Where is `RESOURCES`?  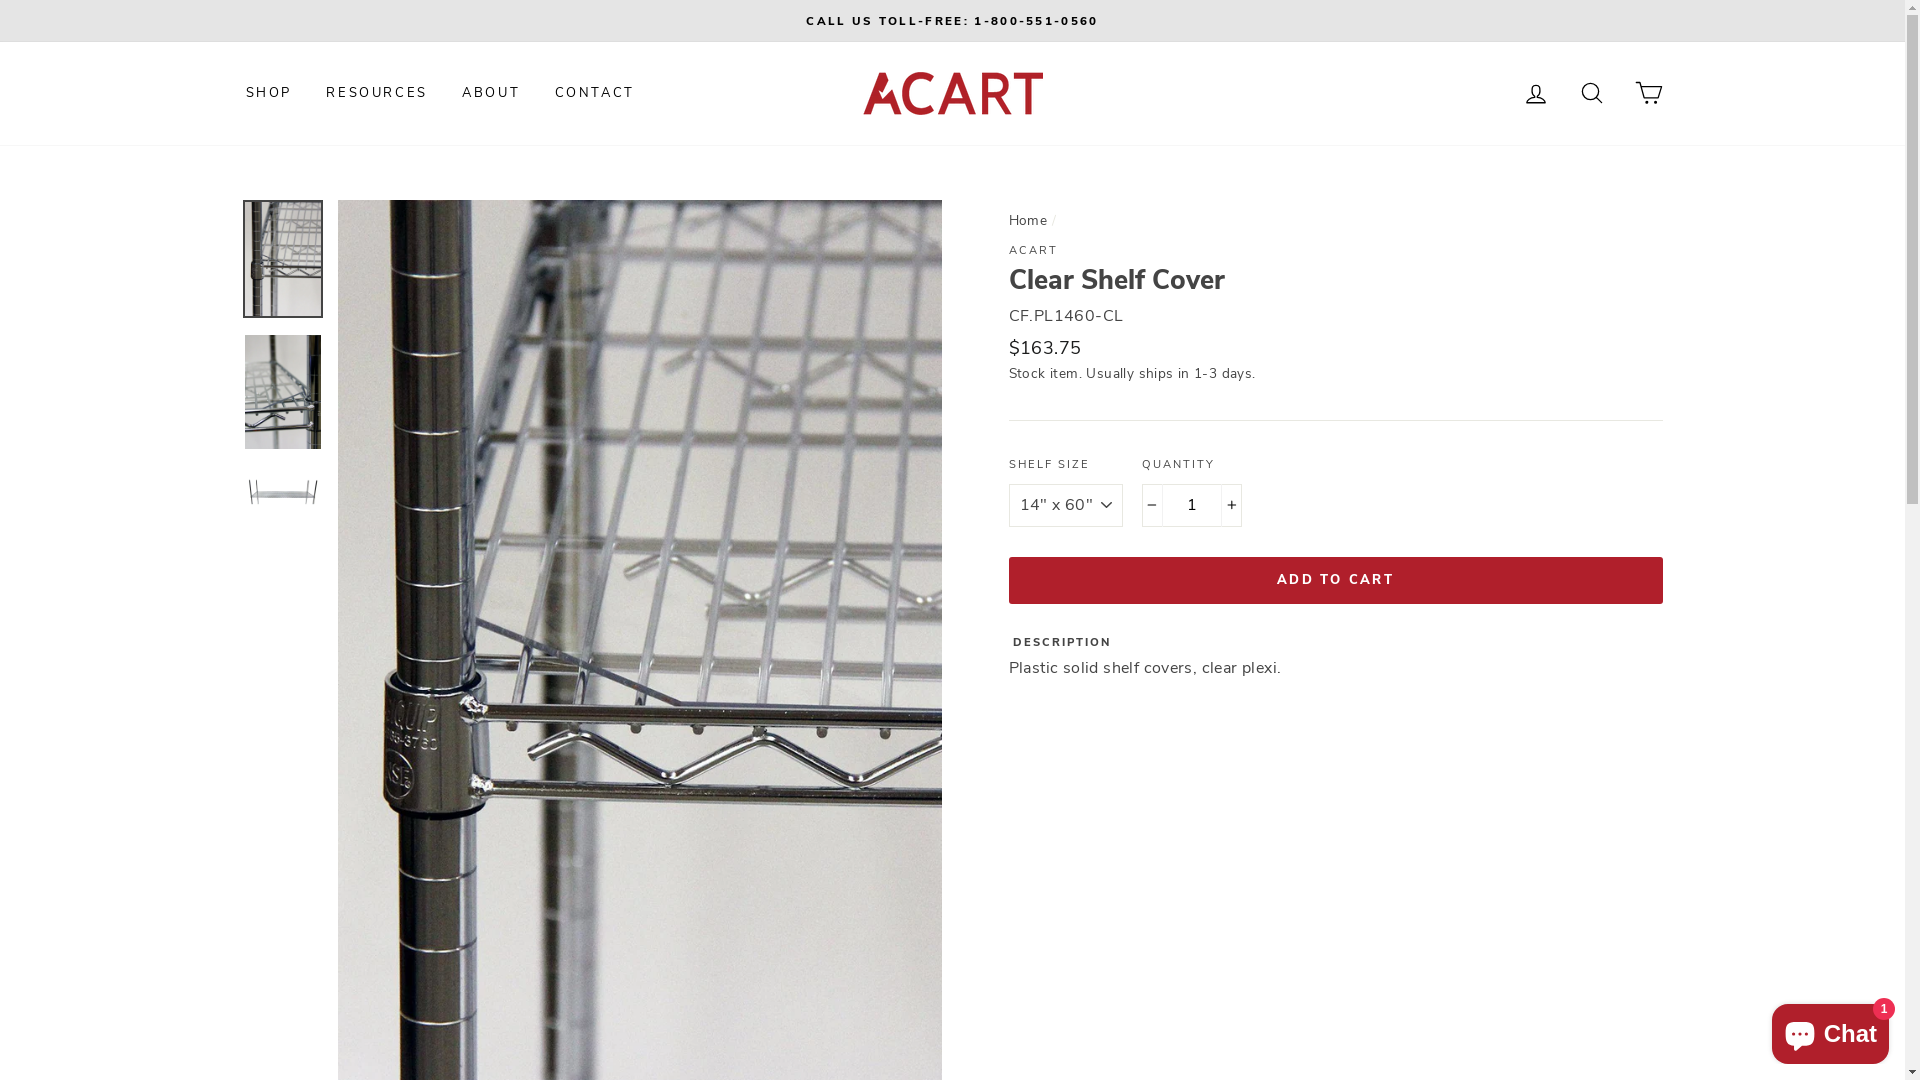 RESOURCES is located at coordinates (376, 93).